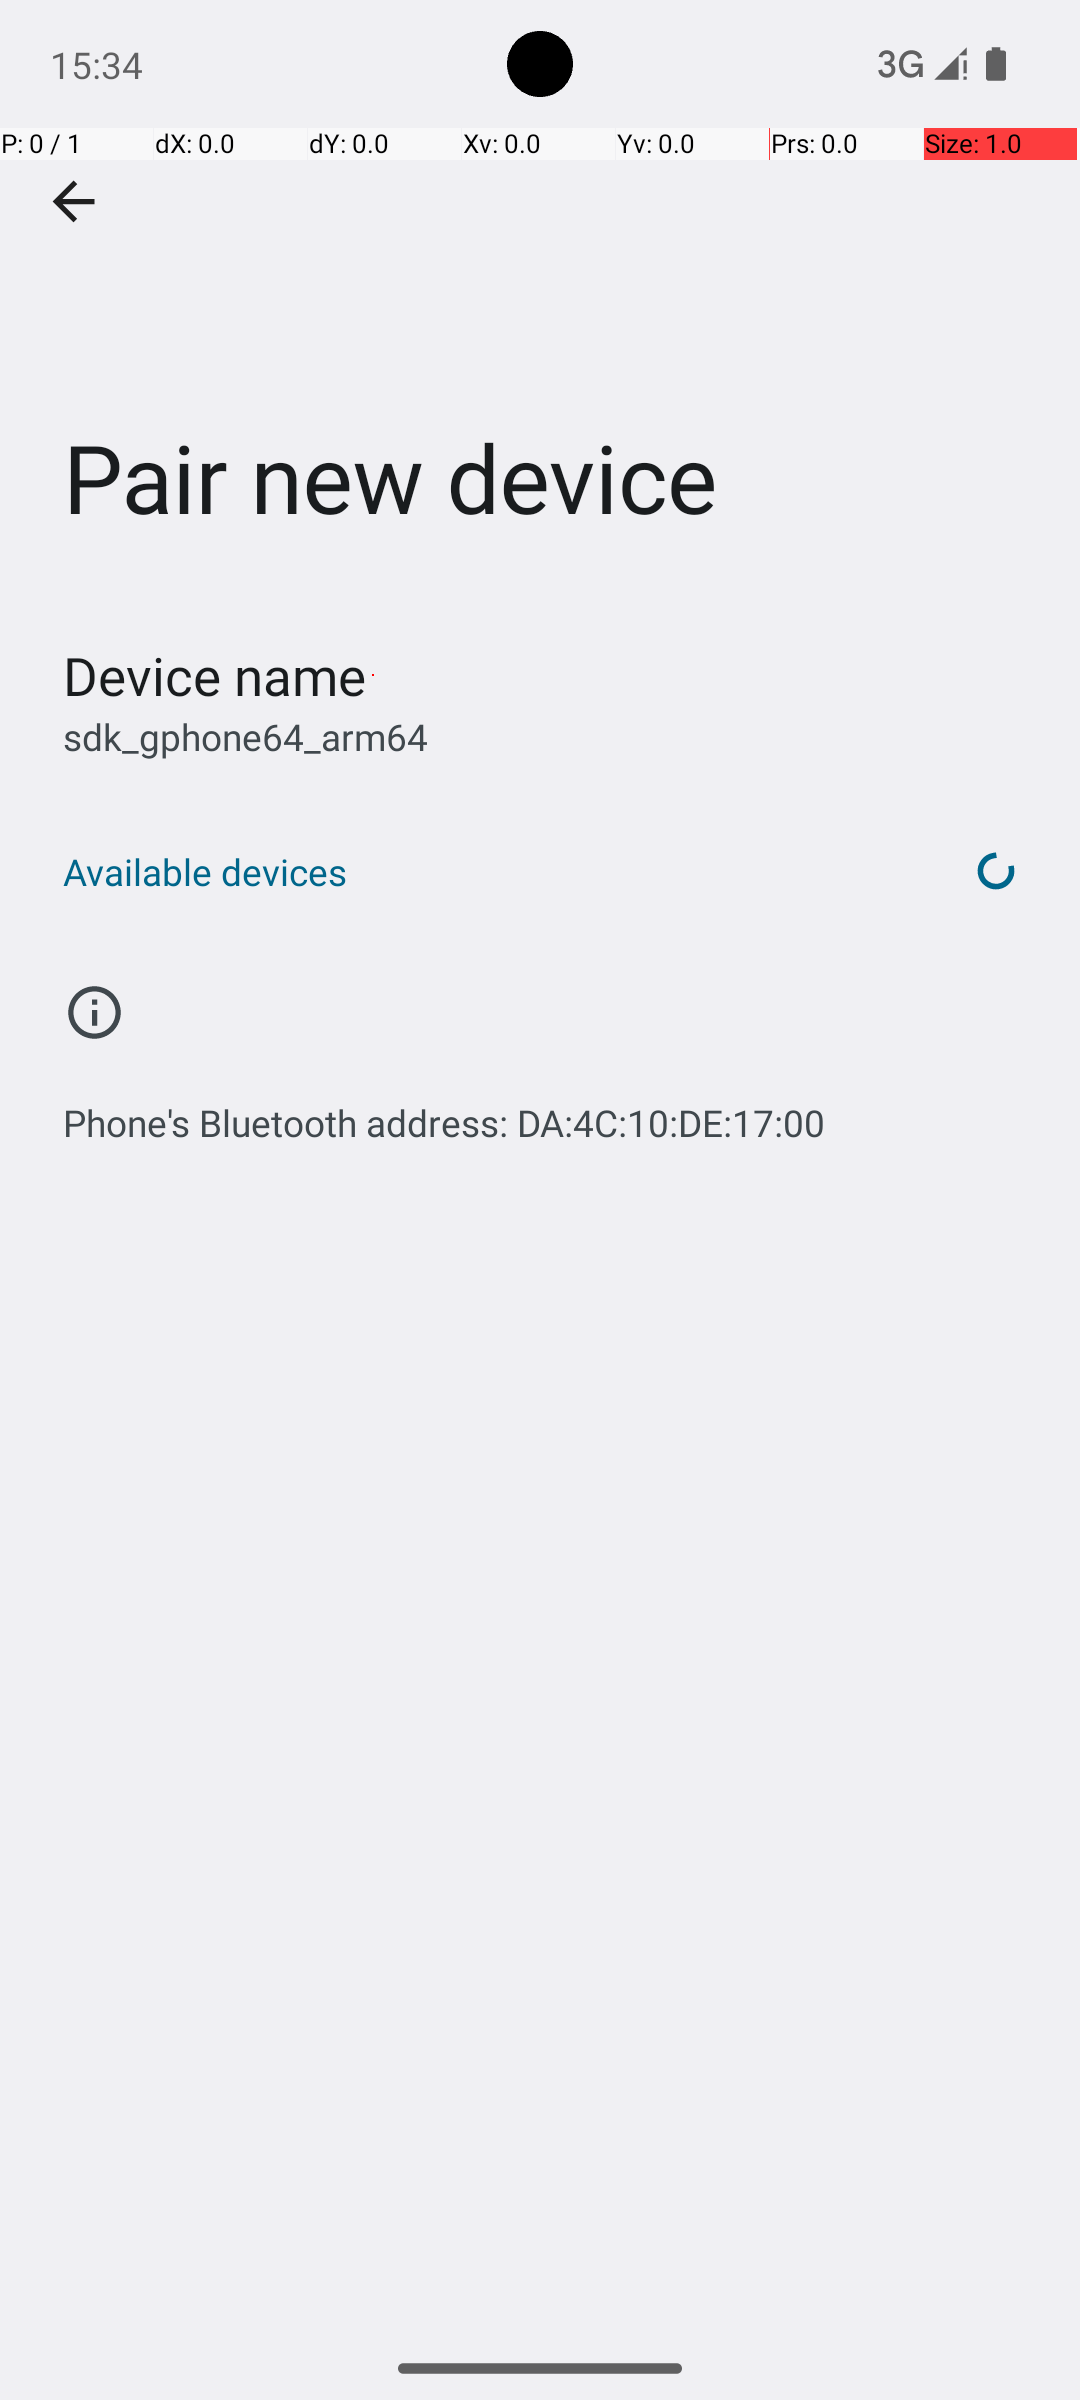 The height and width of the screenshot is (2400, 1080). What do you see at coordinates (488, 872) in the screenshot?
I see `Available devices` at bounding box center [488, 872].